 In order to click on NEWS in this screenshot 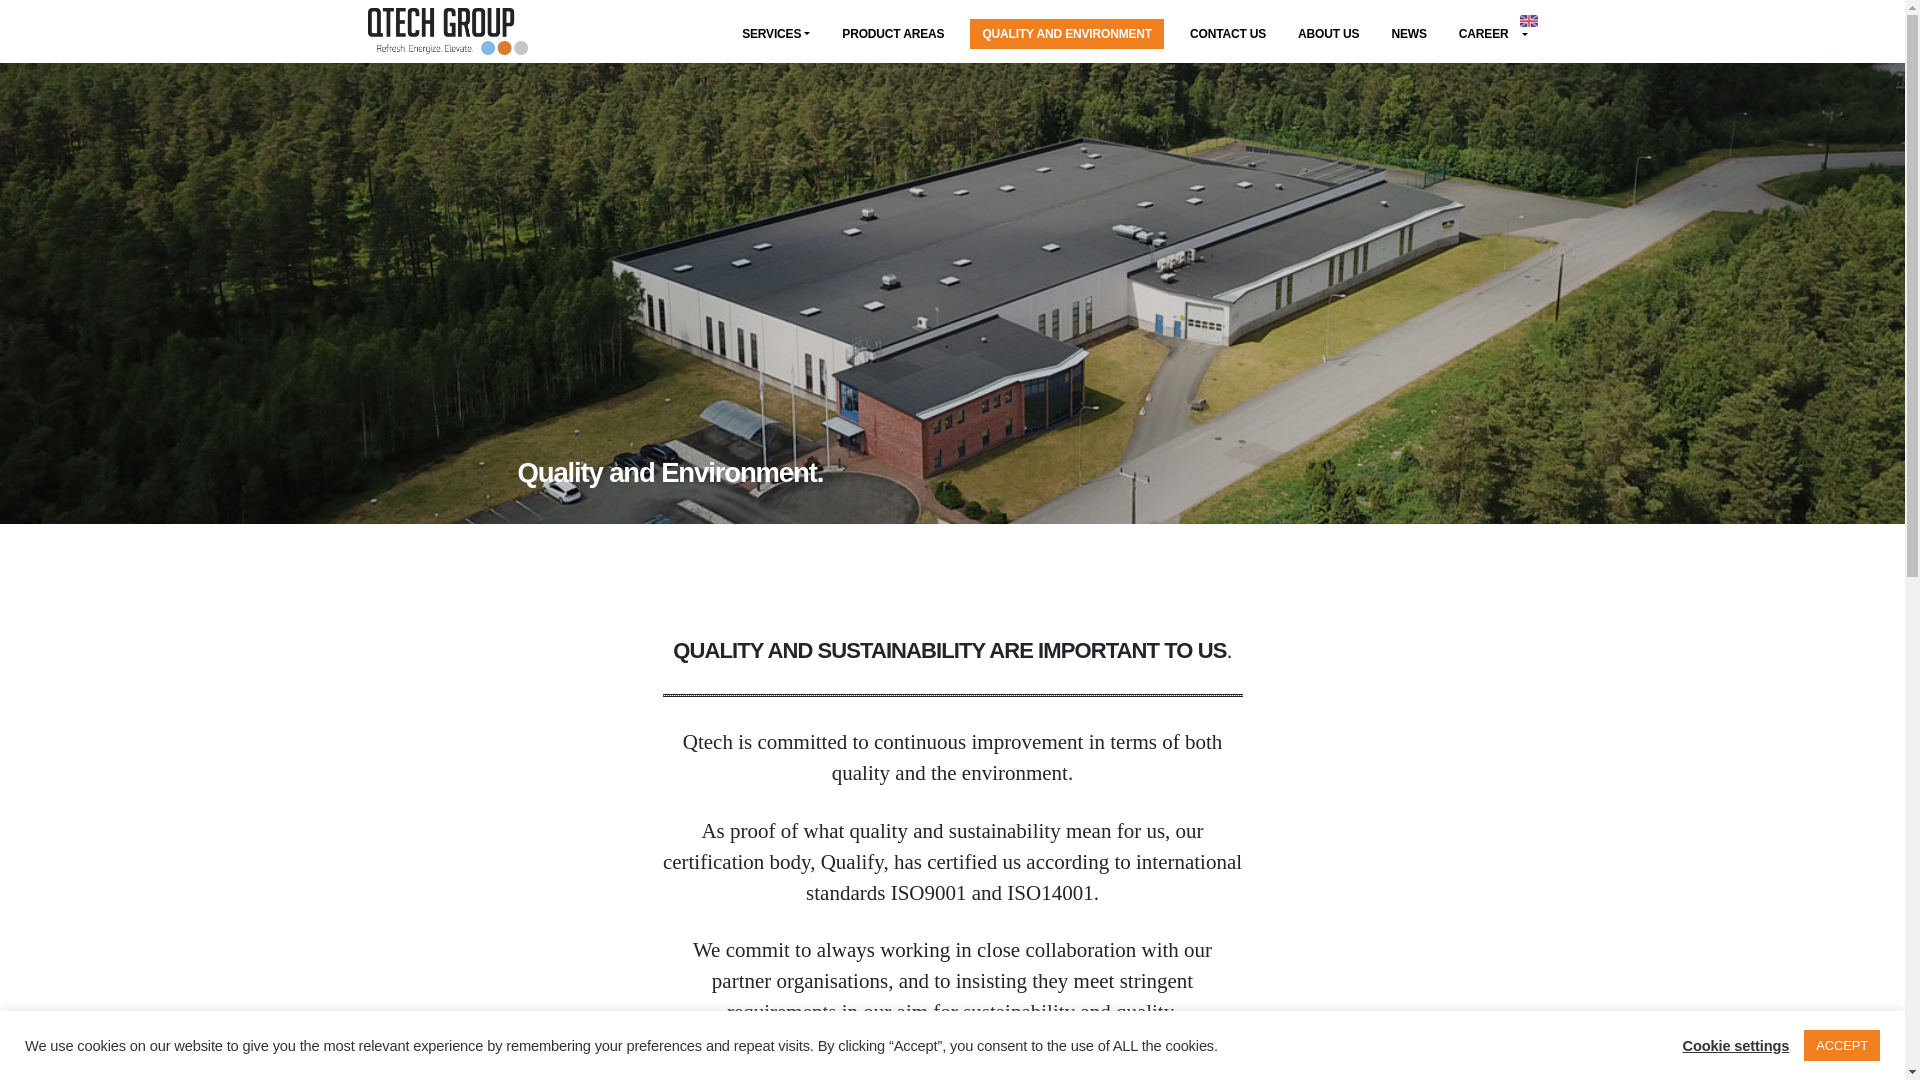, I will do `click(1408, 34)`.